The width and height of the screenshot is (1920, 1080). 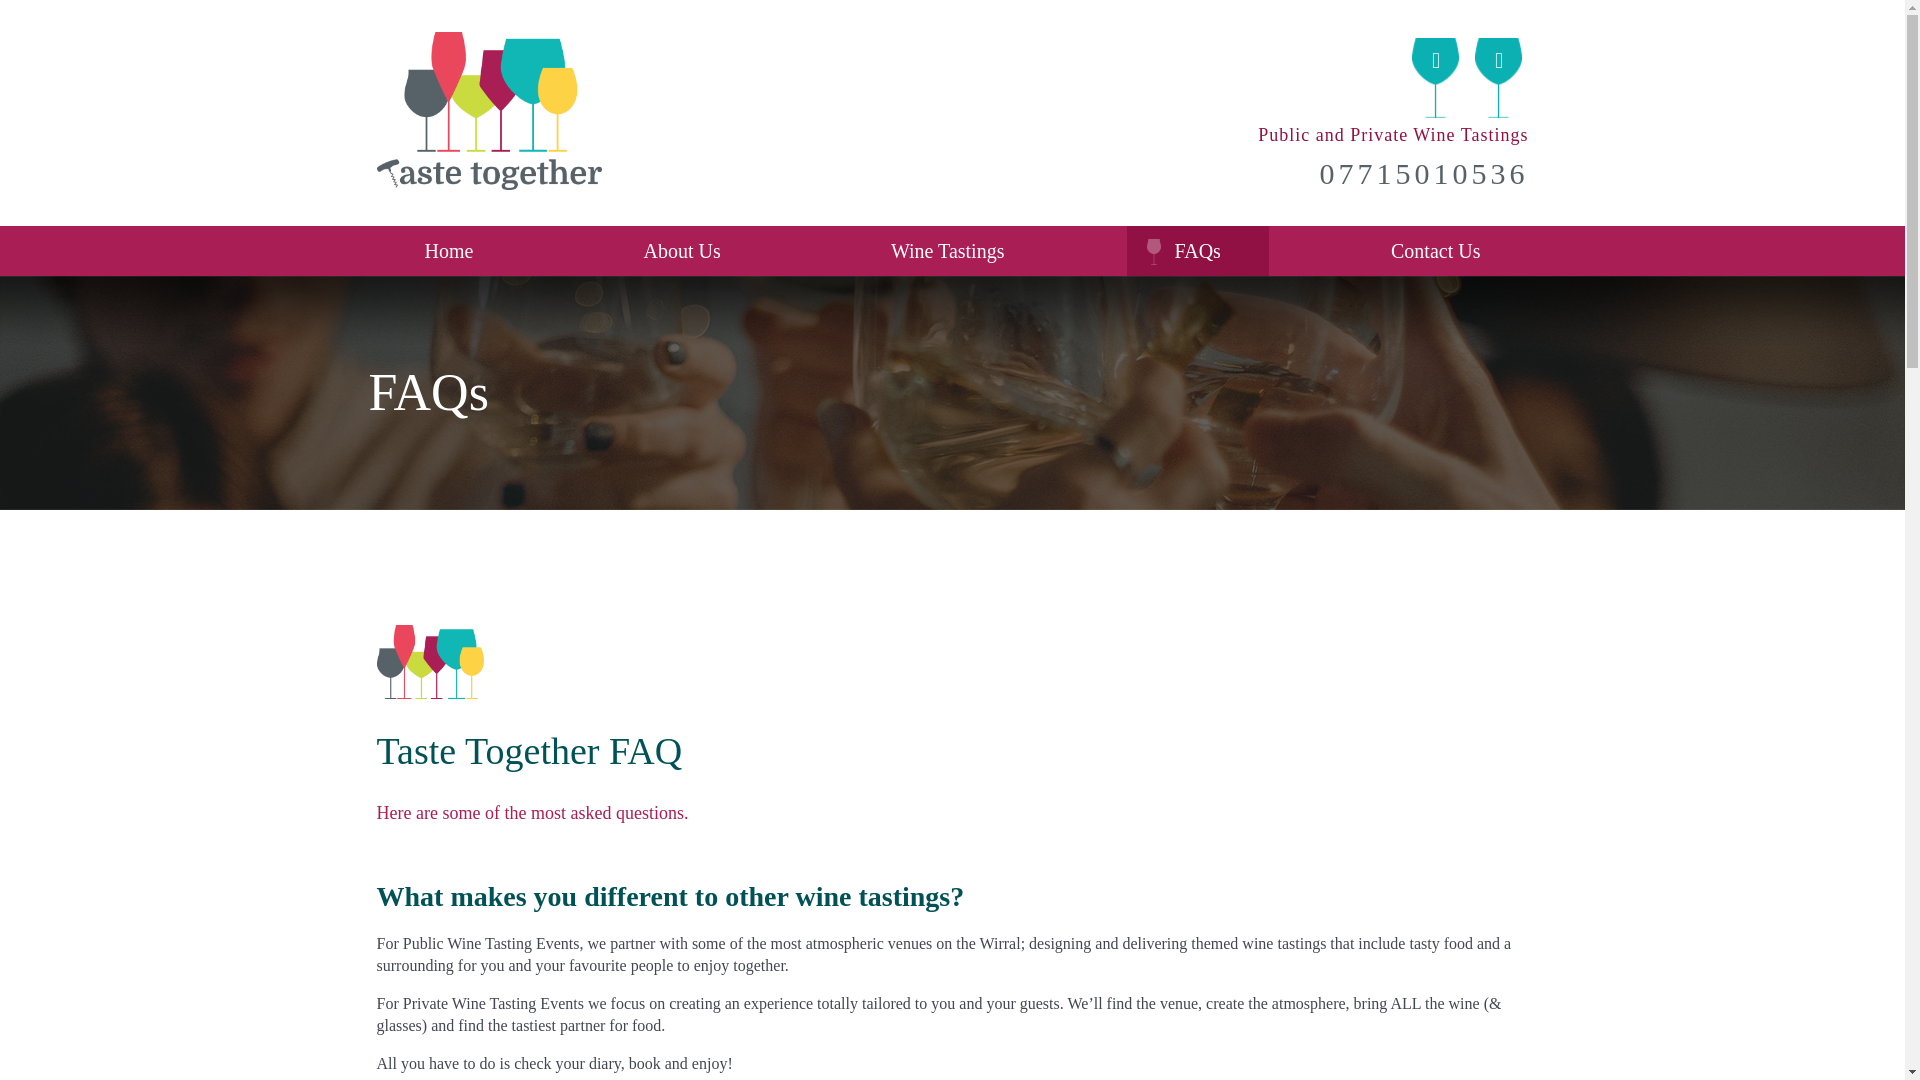 I want to click on FAQs, so click(x=1198, y=251).